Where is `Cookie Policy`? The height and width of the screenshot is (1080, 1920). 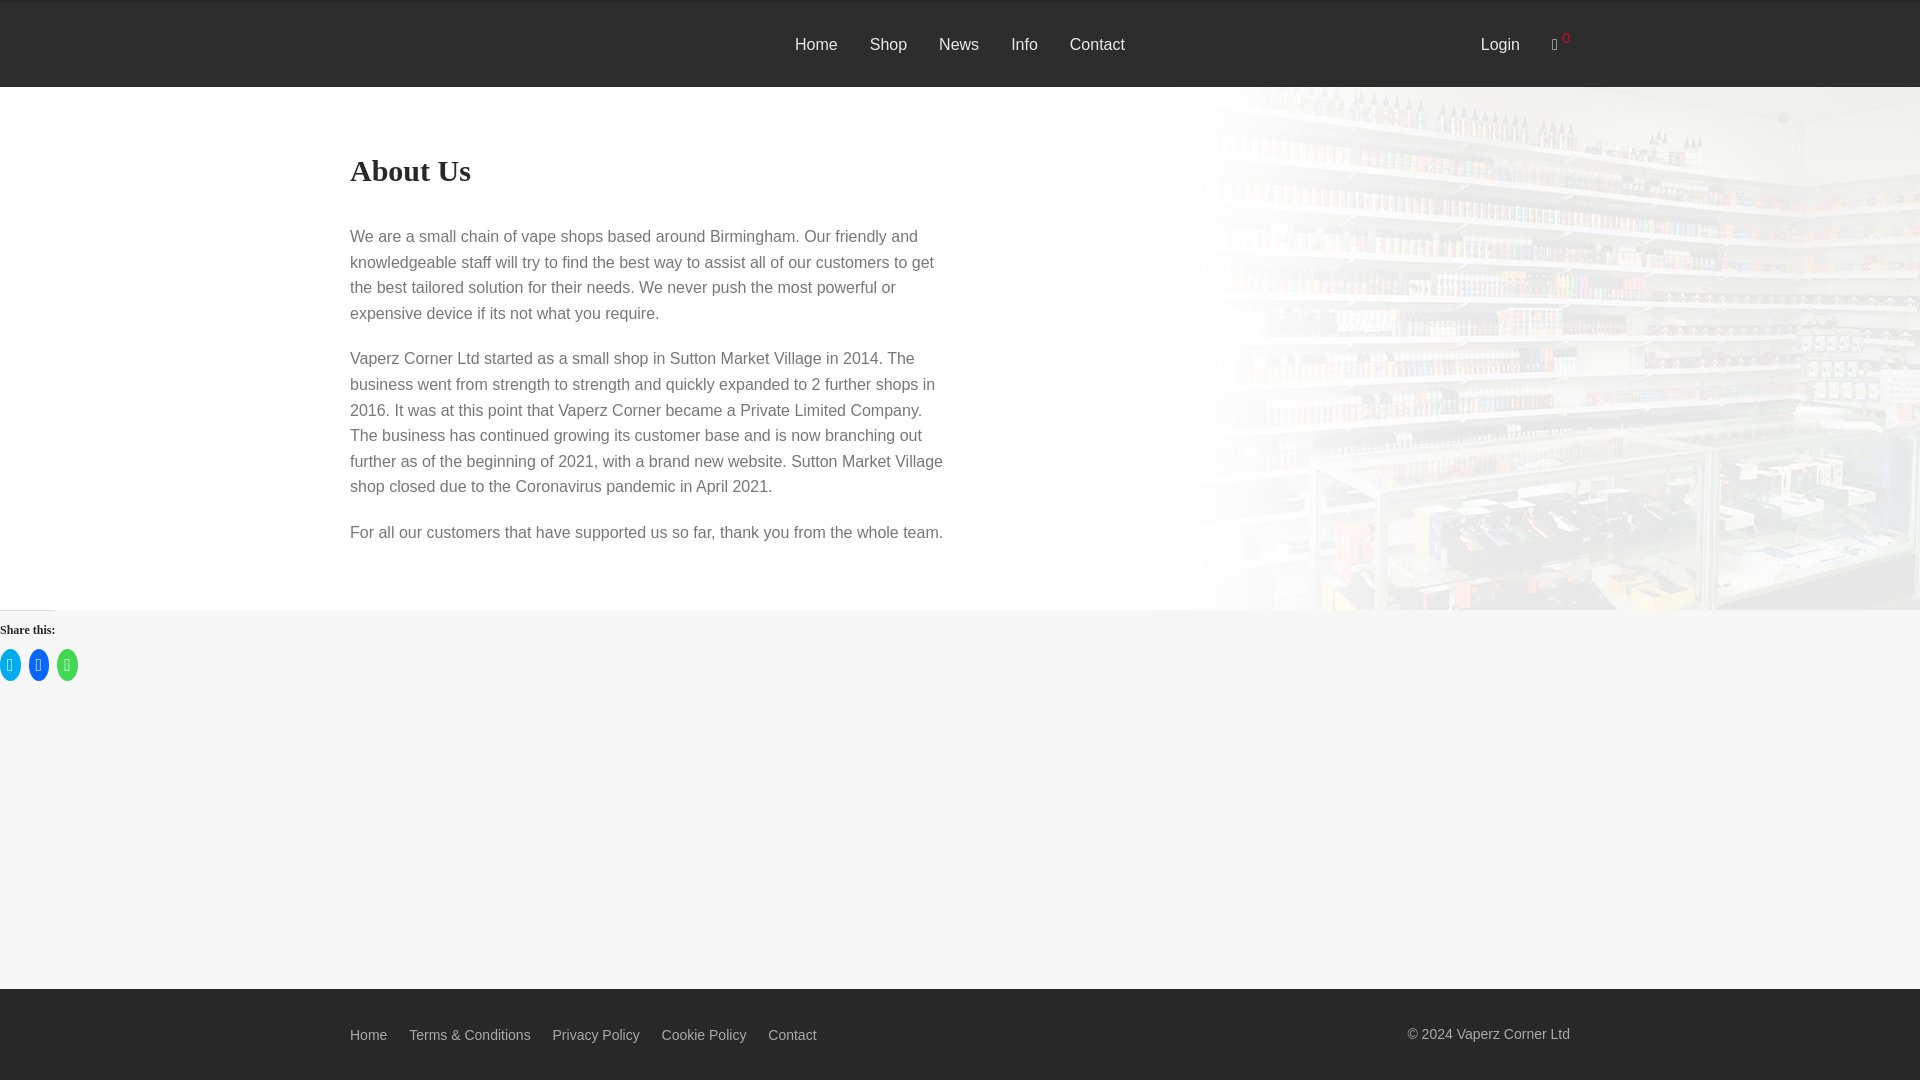 Cookie Policy is located at coordinates (704, 1034).